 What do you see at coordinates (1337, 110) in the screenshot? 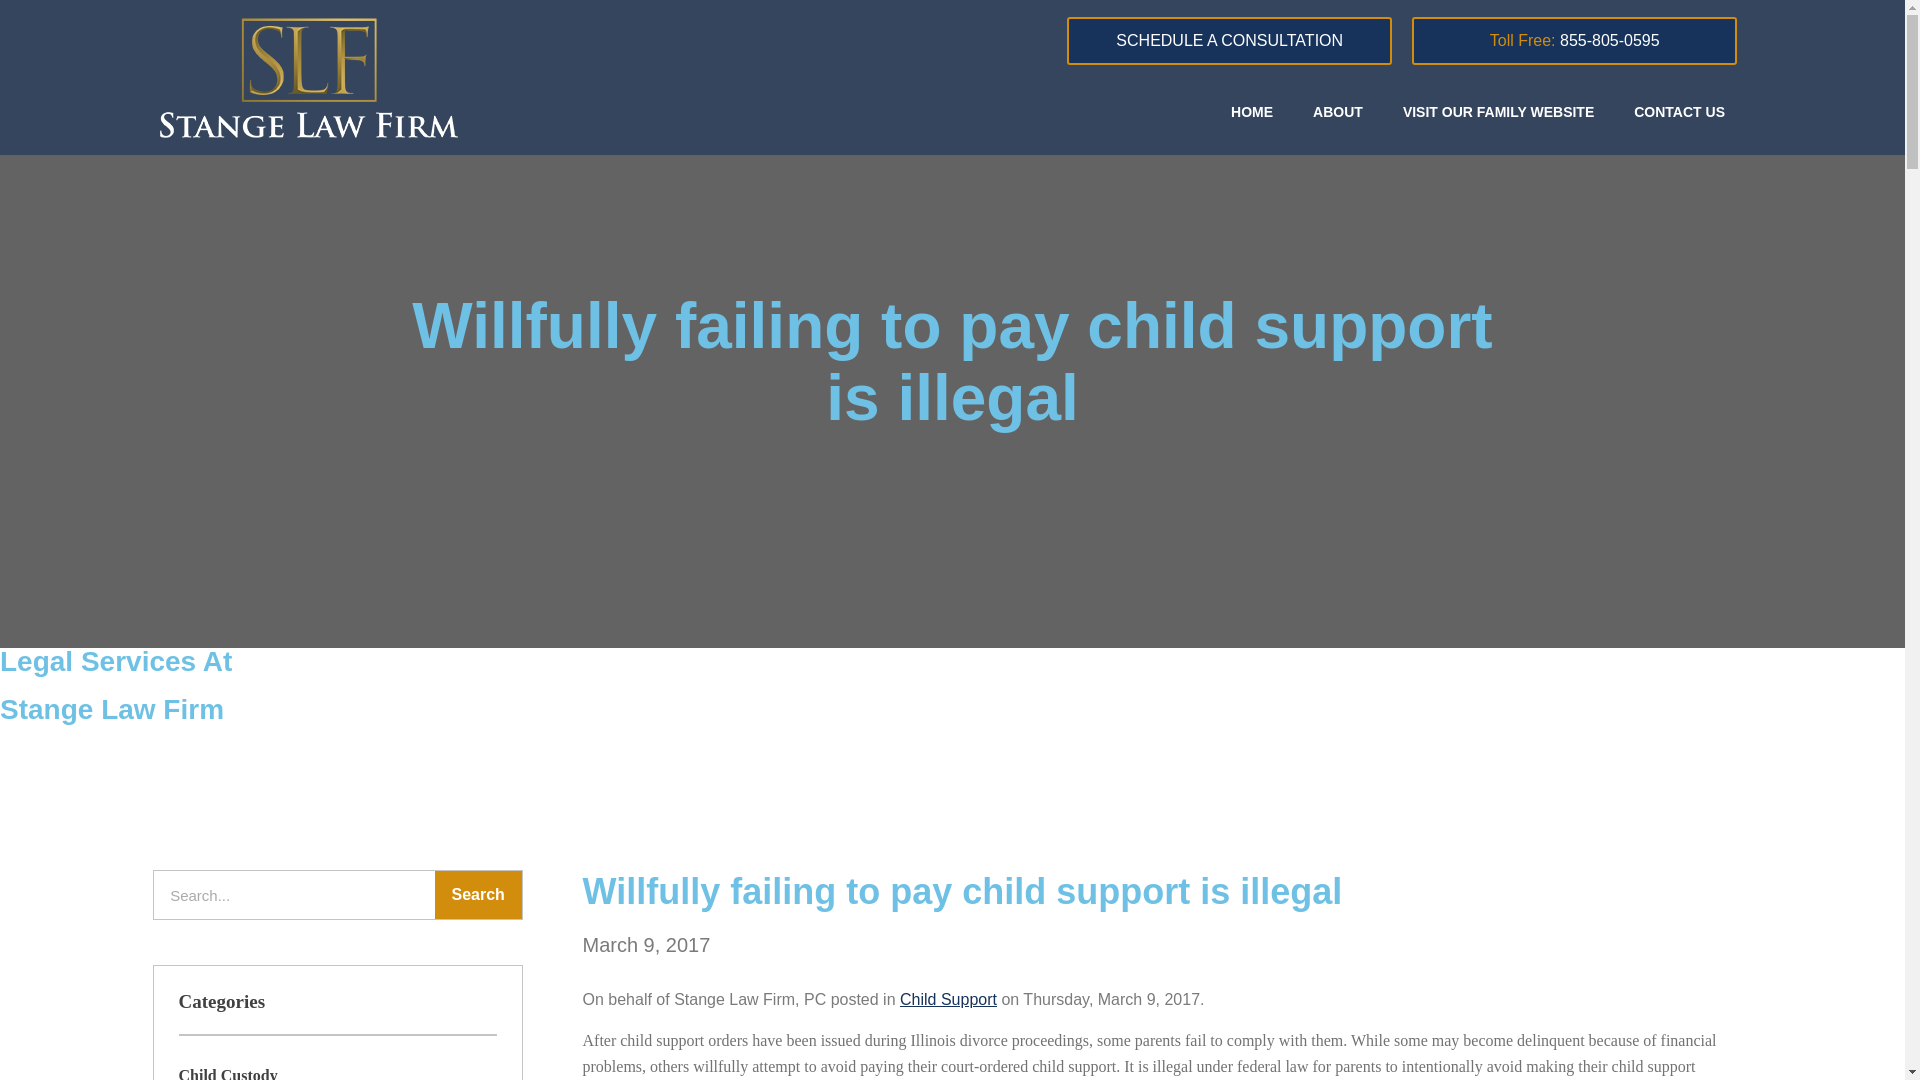
I see `ABOUT` at bounding box center [1337, 110].